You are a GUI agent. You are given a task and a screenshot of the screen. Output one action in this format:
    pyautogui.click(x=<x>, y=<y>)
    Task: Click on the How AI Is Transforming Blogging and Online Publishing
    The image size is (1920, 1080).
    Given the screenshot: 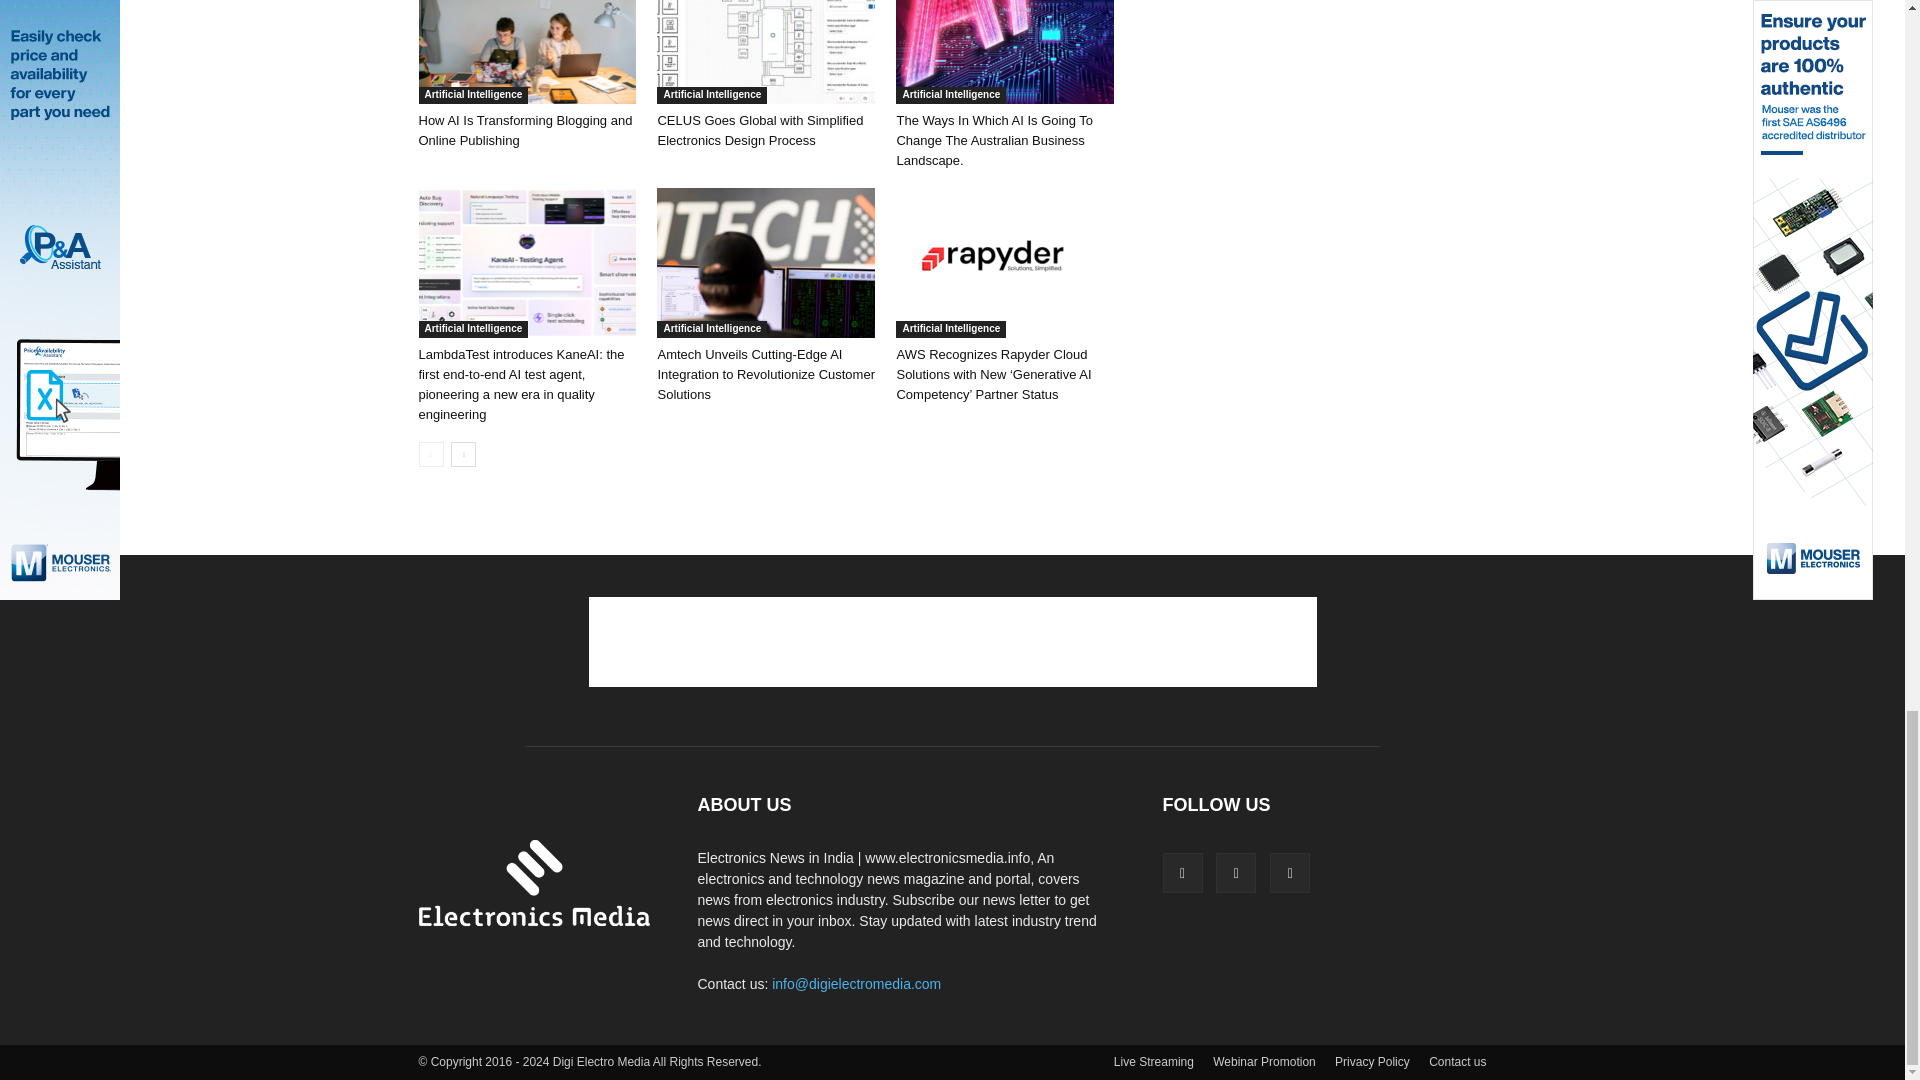 What is the action you would take?
    pyautogui.click(x=524, y=130)
    